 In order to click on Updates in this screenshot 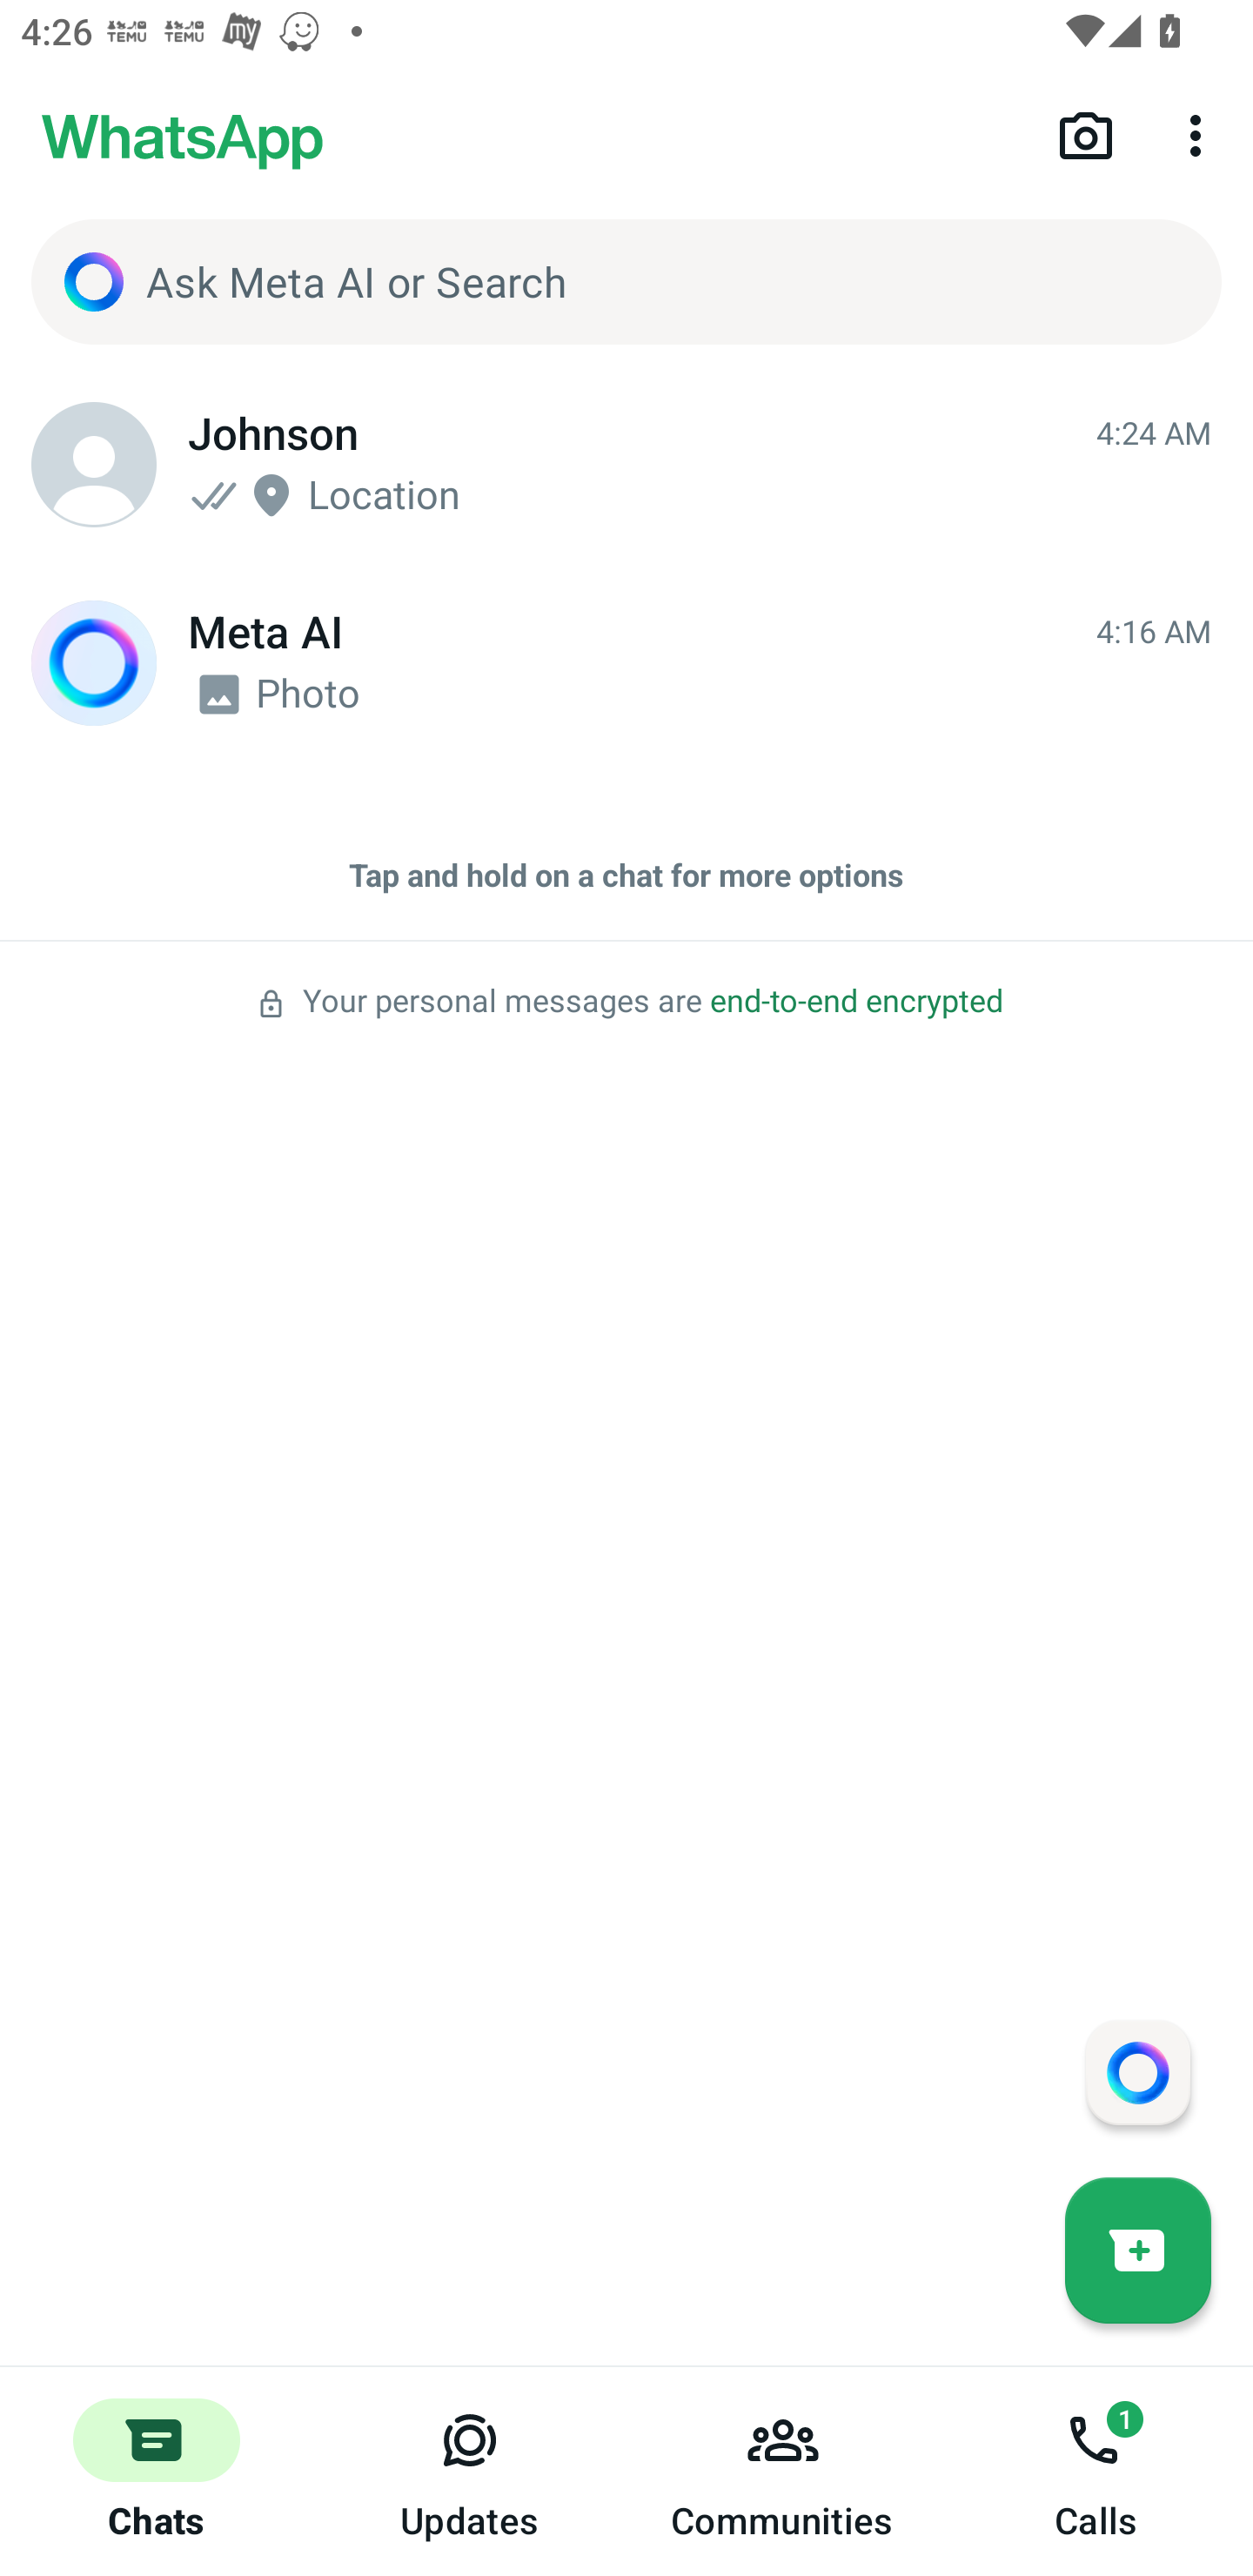, I will do `click(470, 2472)`.